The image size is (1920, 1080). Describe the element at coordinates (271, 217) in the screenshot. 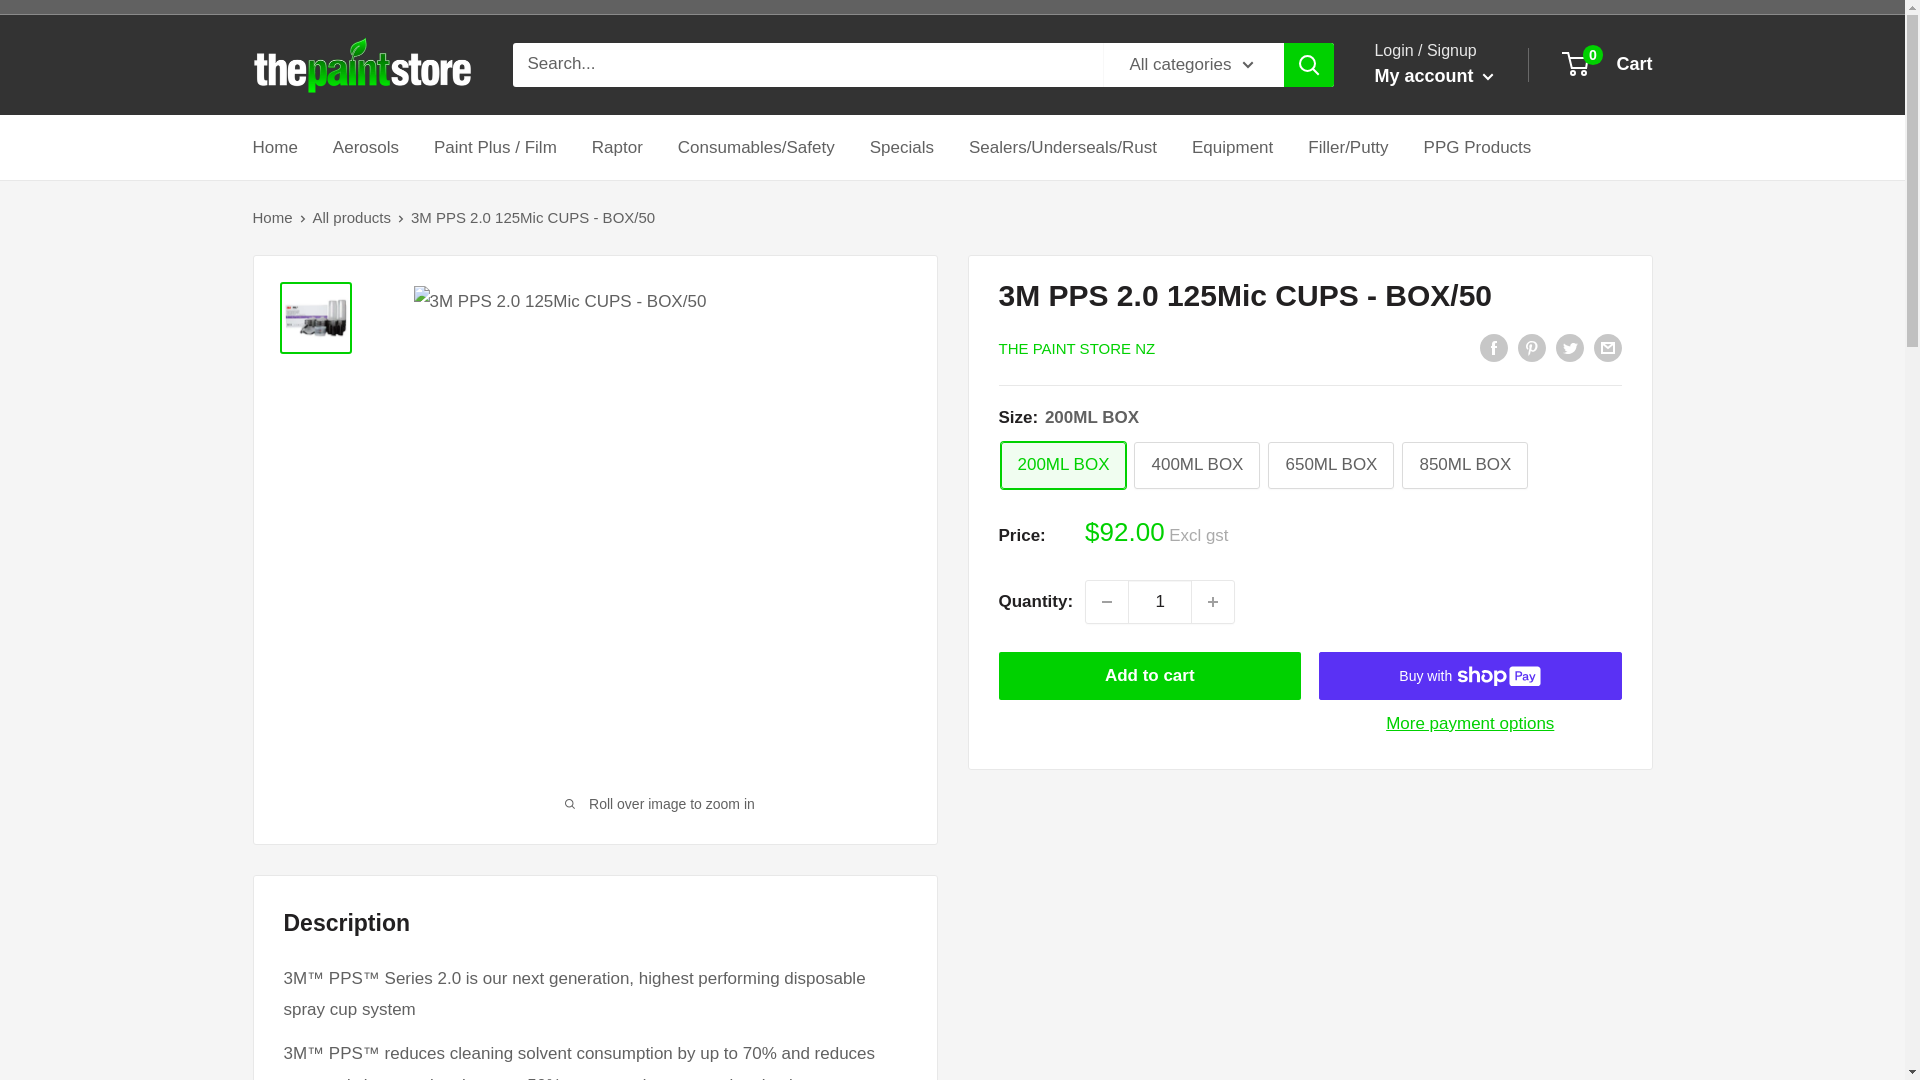

I see `Home` at that location.